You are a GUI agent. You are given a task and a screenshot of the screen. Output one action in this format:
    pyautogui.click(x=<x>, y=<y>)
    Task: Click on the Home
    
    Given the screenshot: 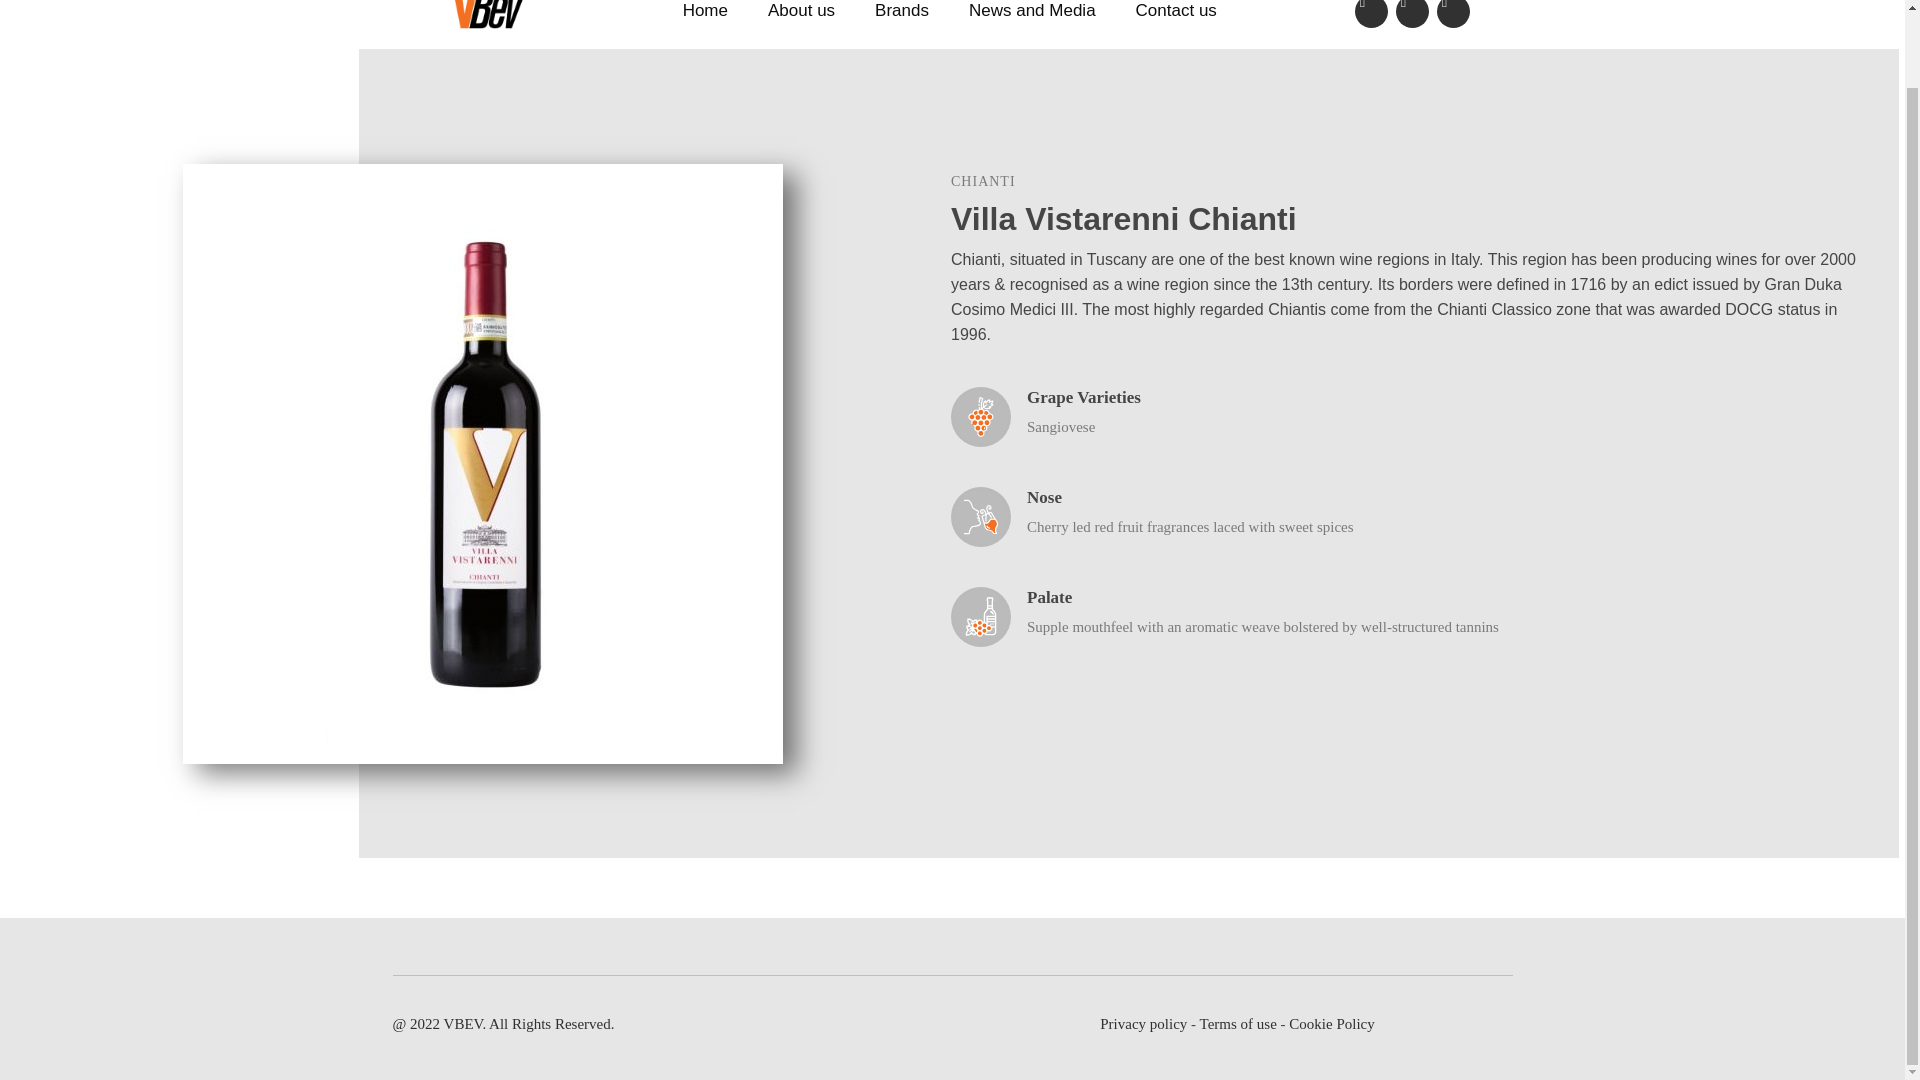 What is the action you would take?
    pyautogui.click(x=705, y=14)
    